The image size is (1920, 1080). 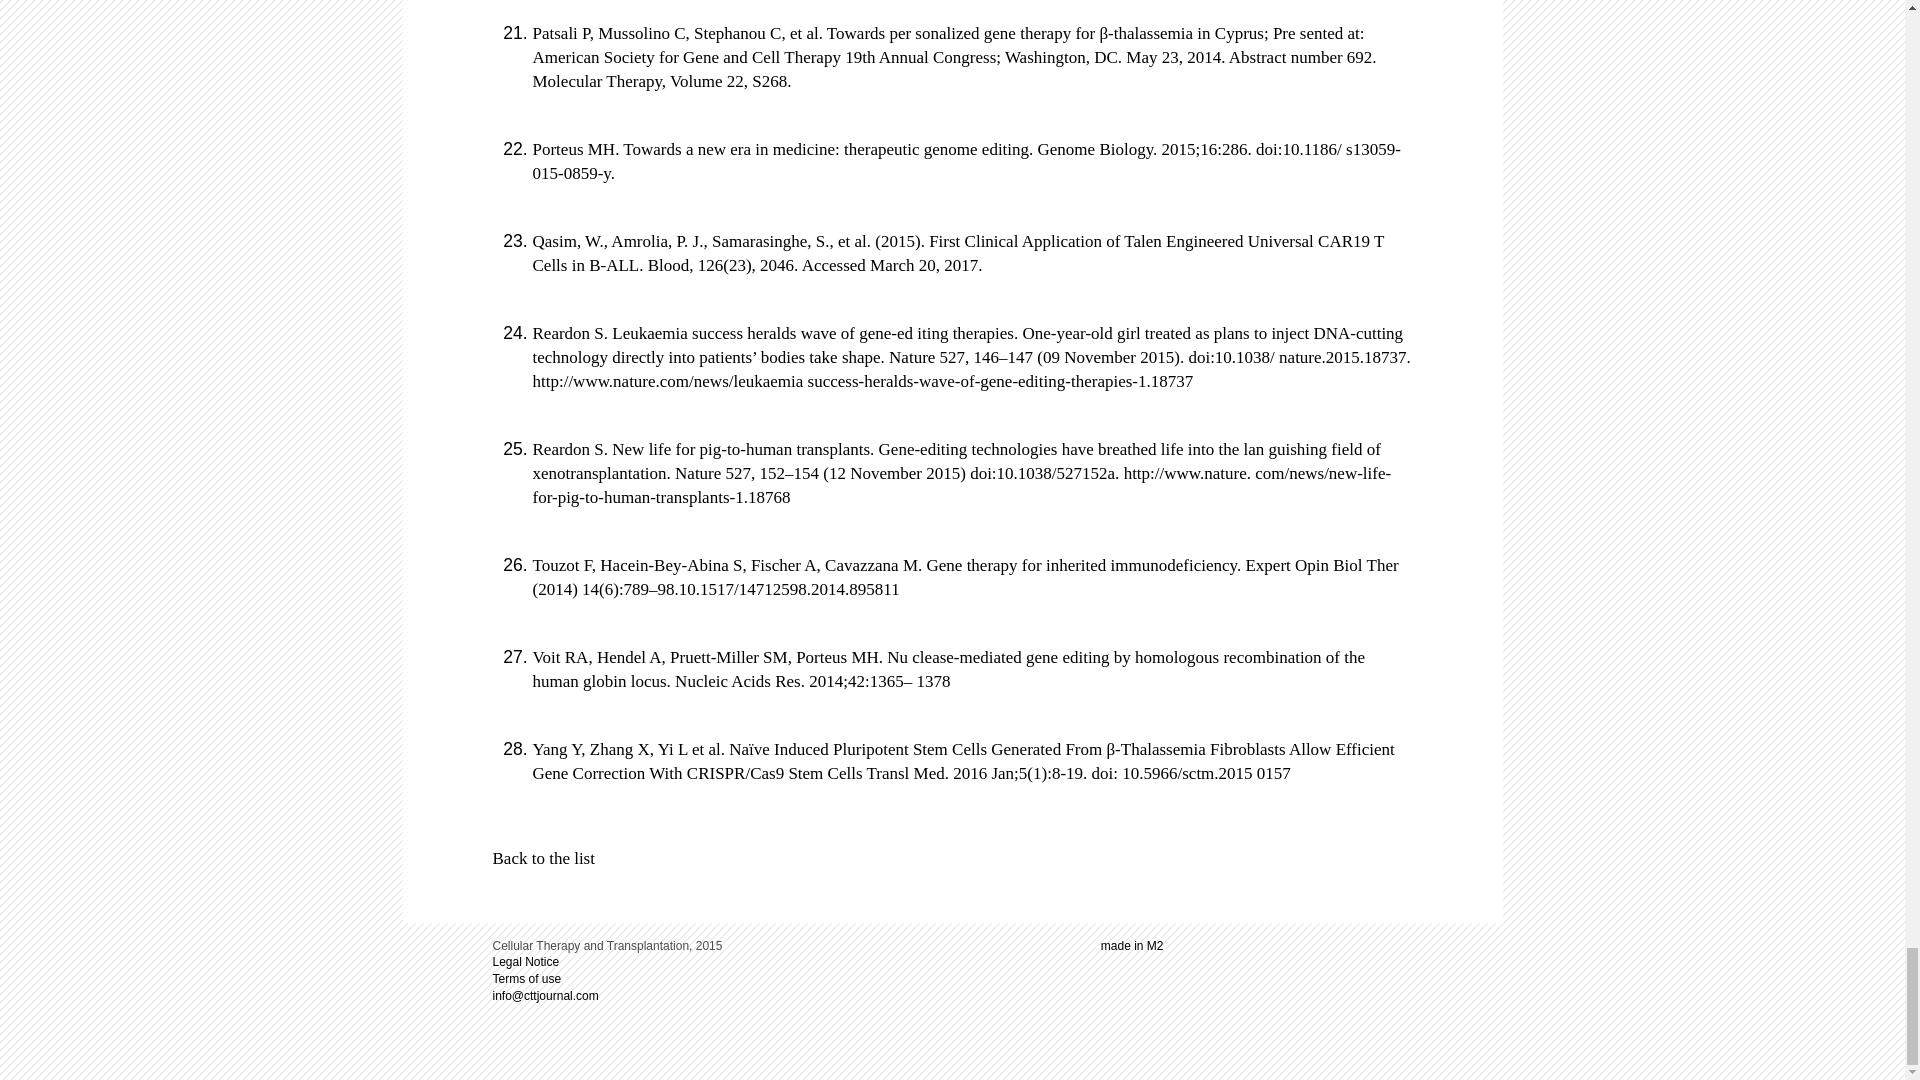 I want to click on Terms of use, so click(x=526, y=979).